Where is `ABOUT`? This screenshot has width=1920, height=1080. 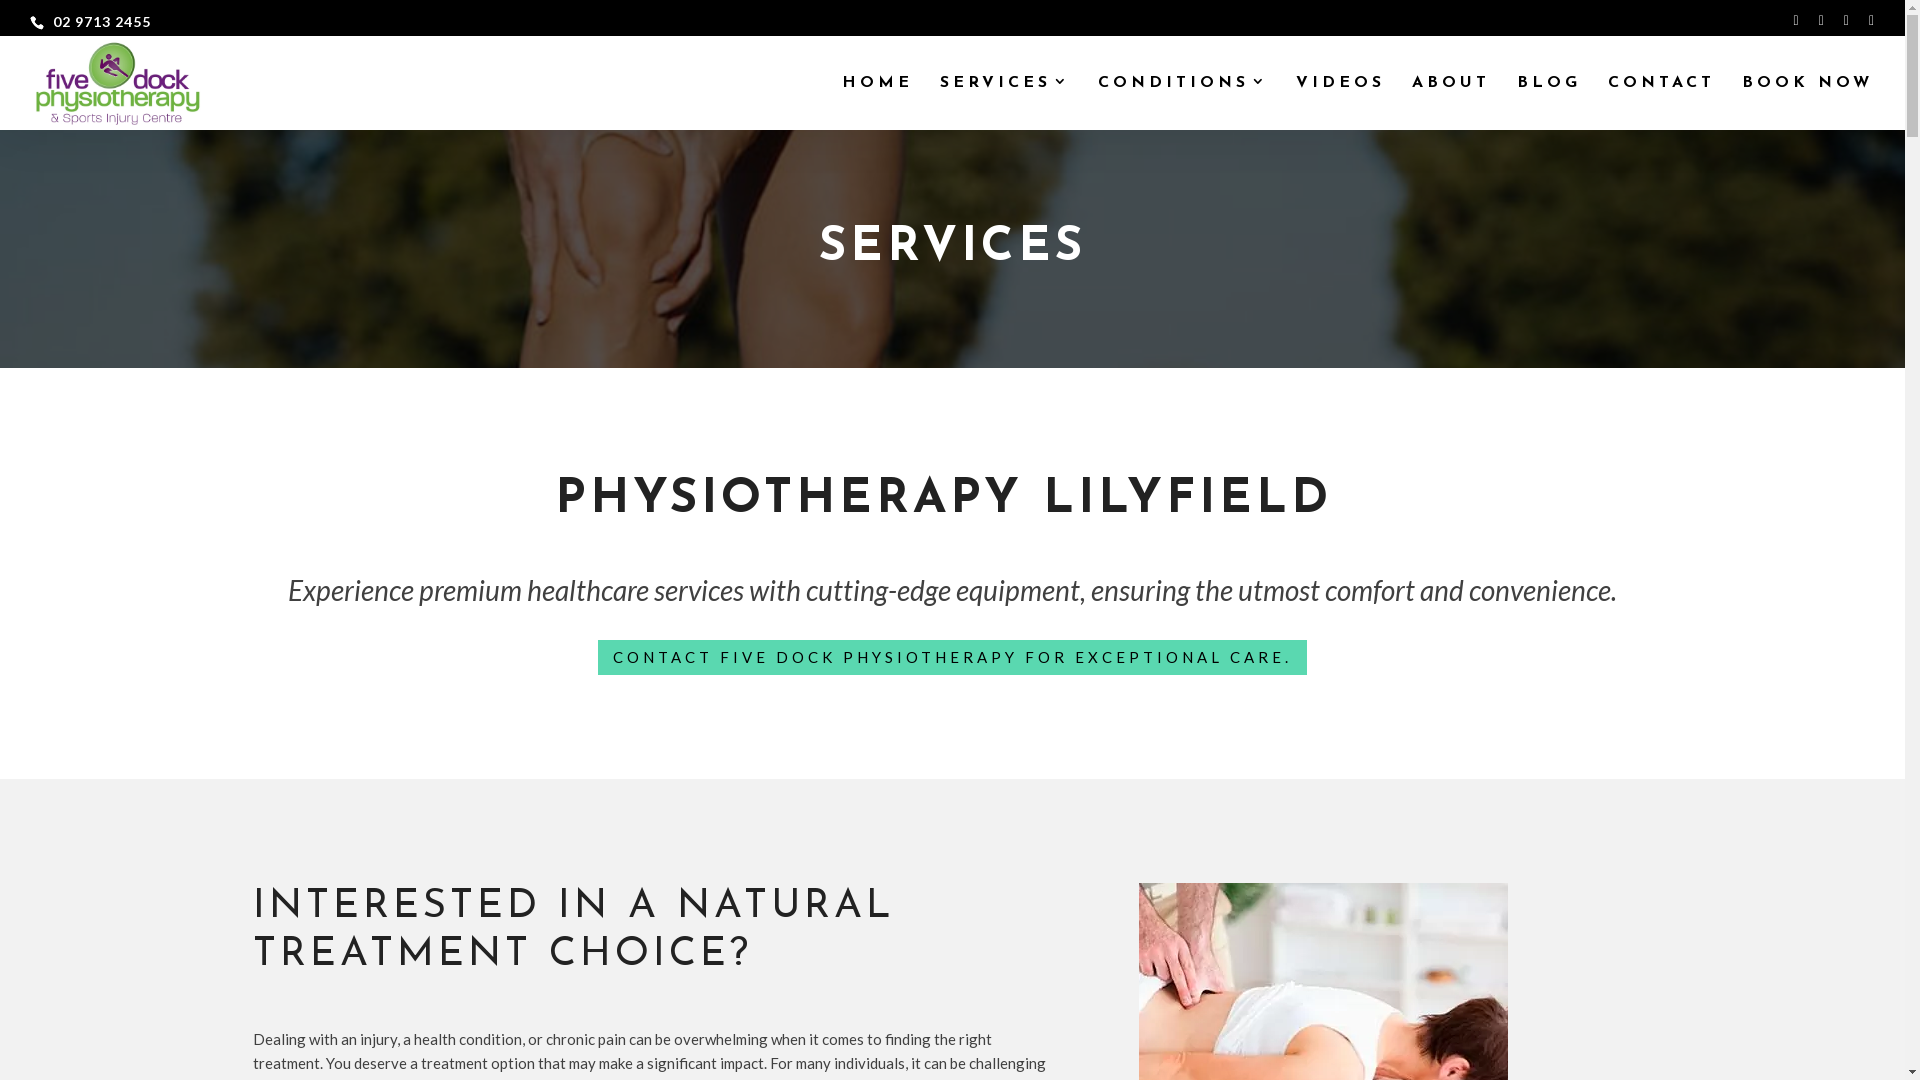
ABOUT is located at coordinates (1451, 103).